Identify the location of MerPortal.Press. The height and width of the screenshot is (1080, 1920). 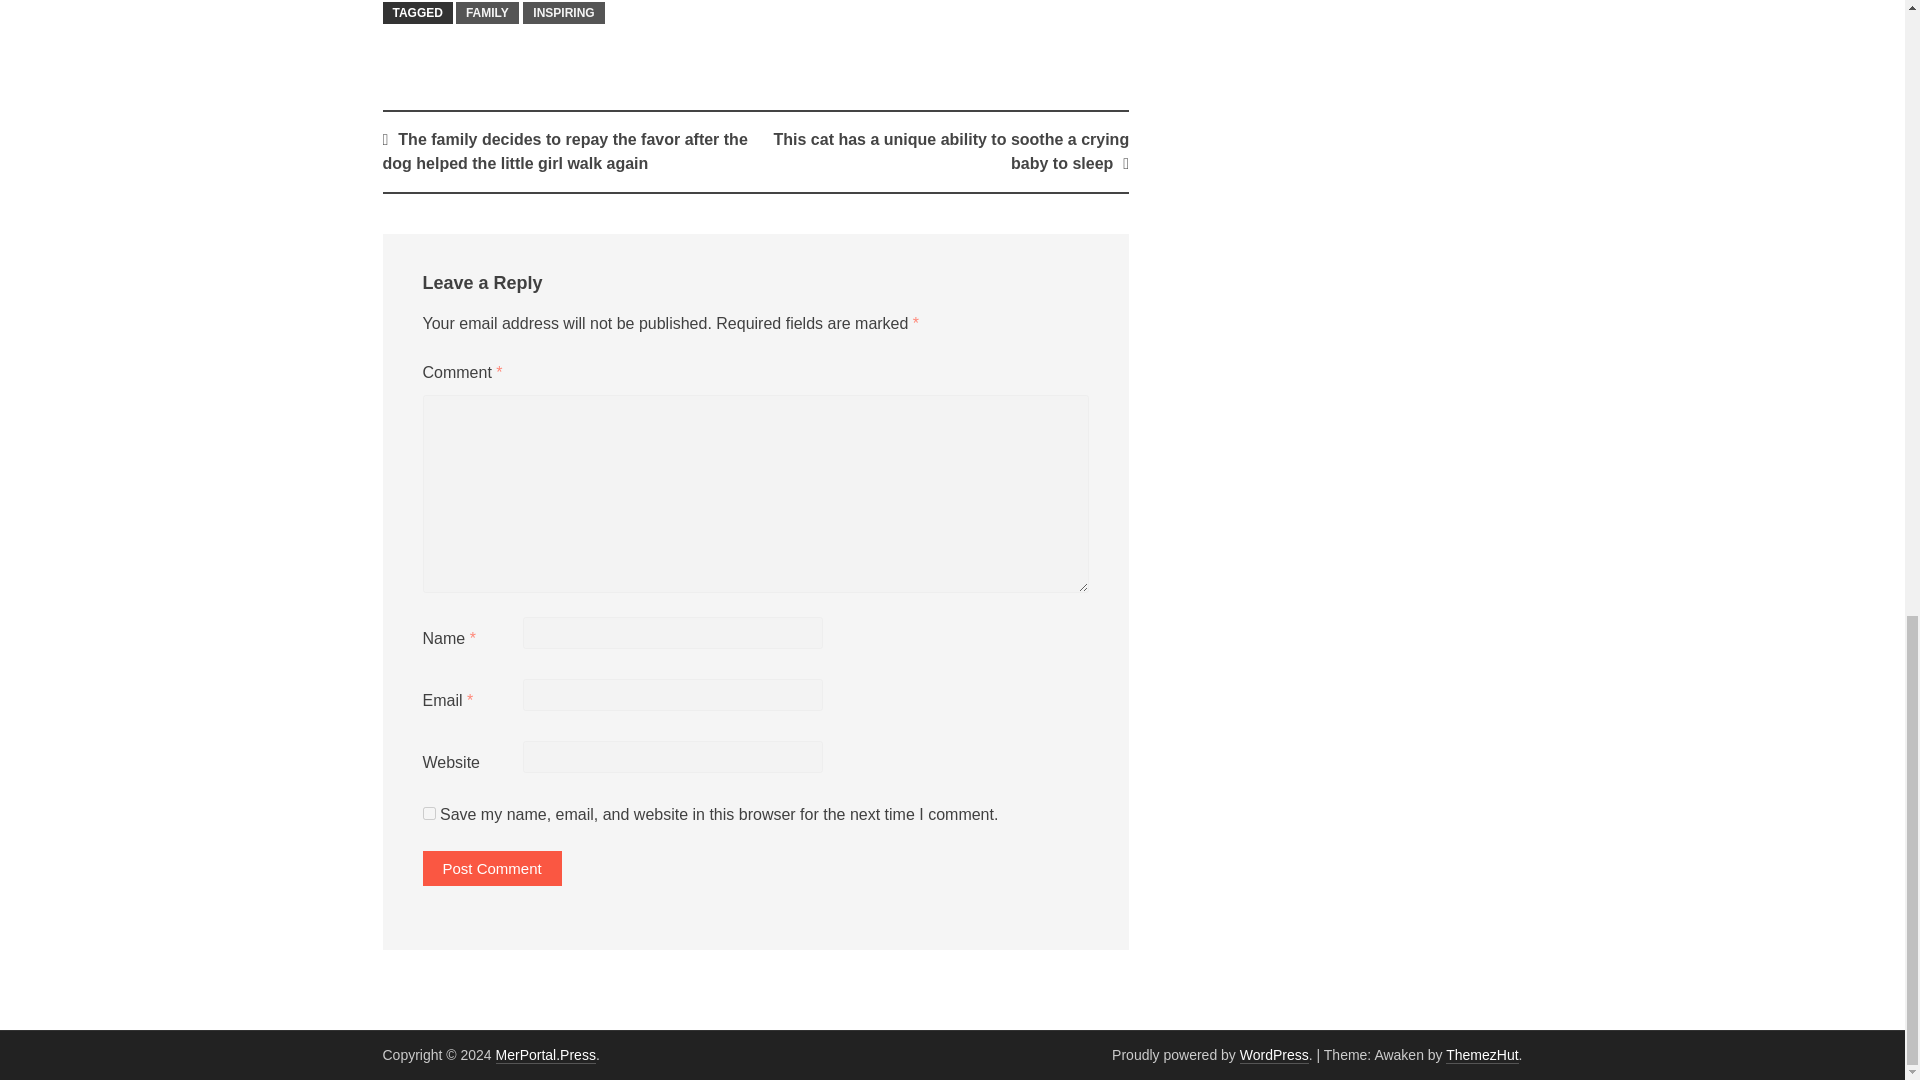
(545, 1054).